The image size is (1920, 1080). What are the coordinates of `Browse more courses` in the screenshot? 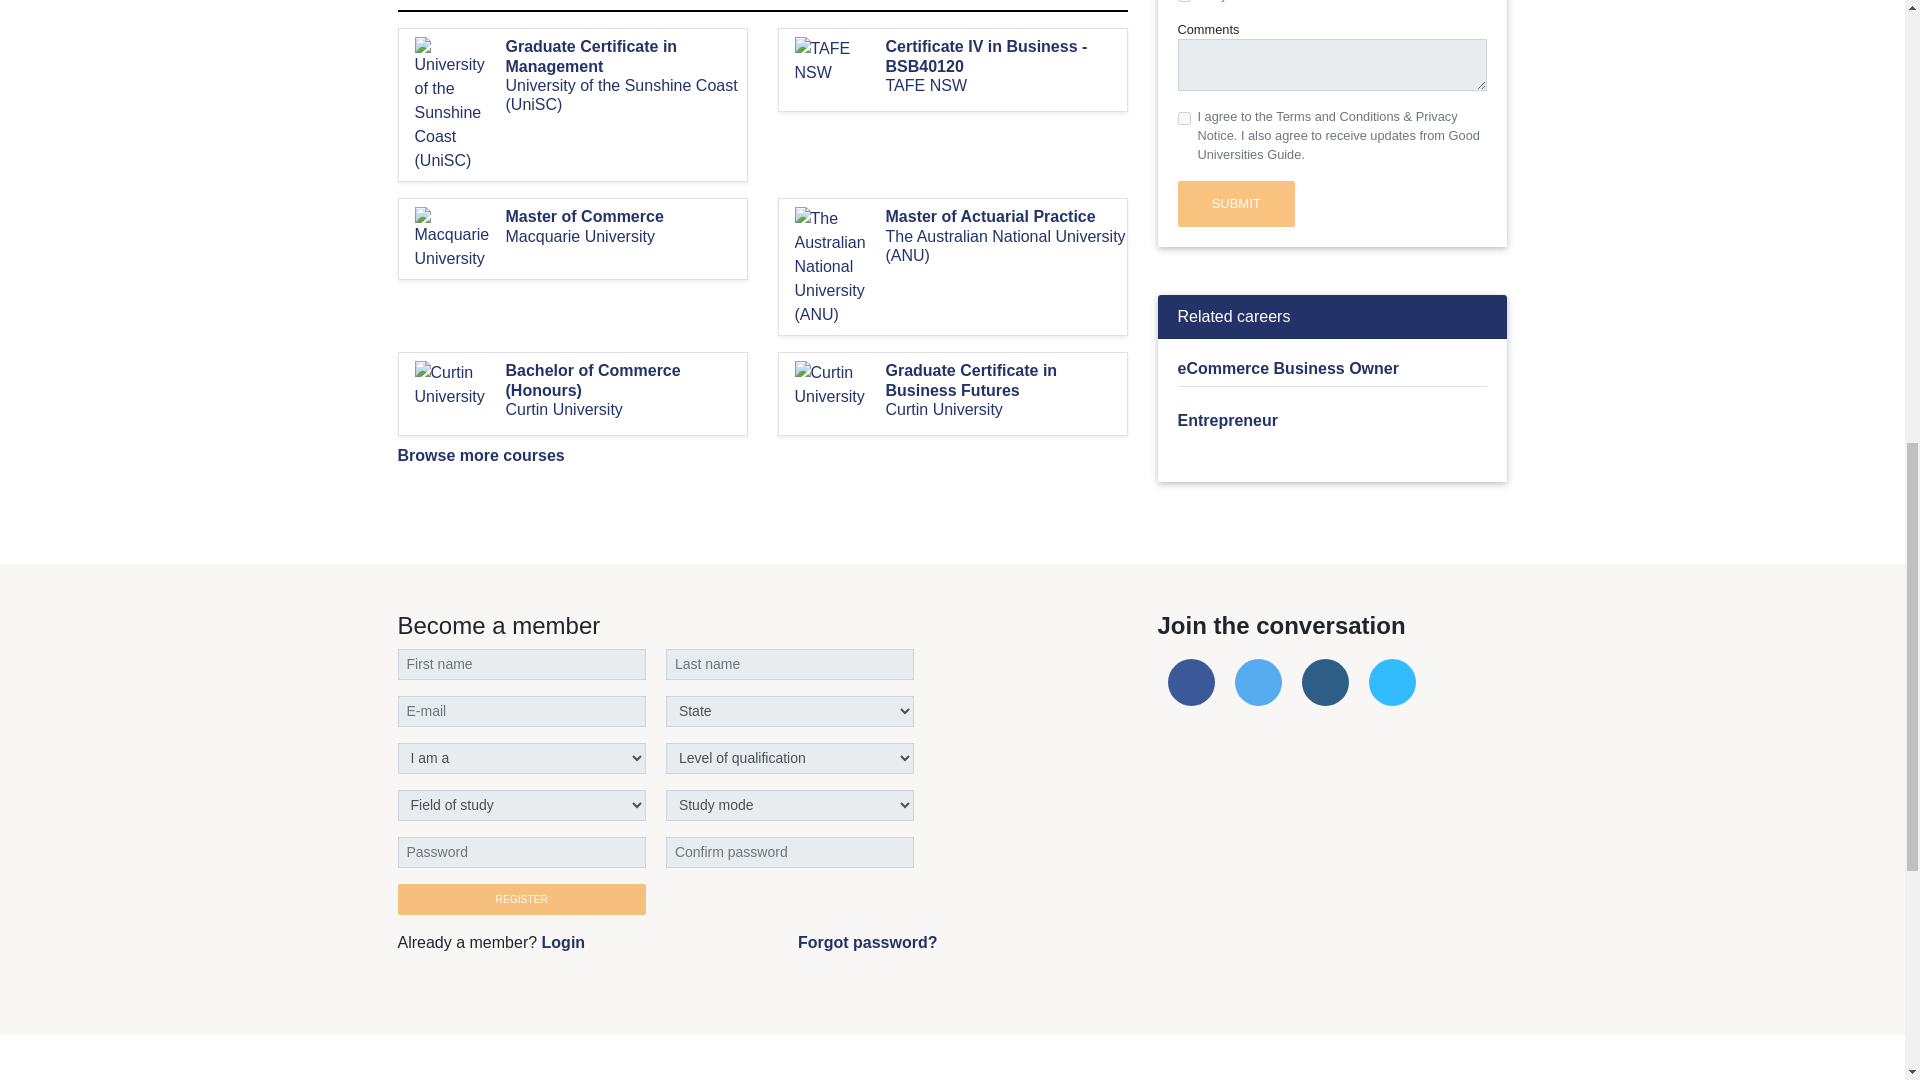 It's located at (480, 456).